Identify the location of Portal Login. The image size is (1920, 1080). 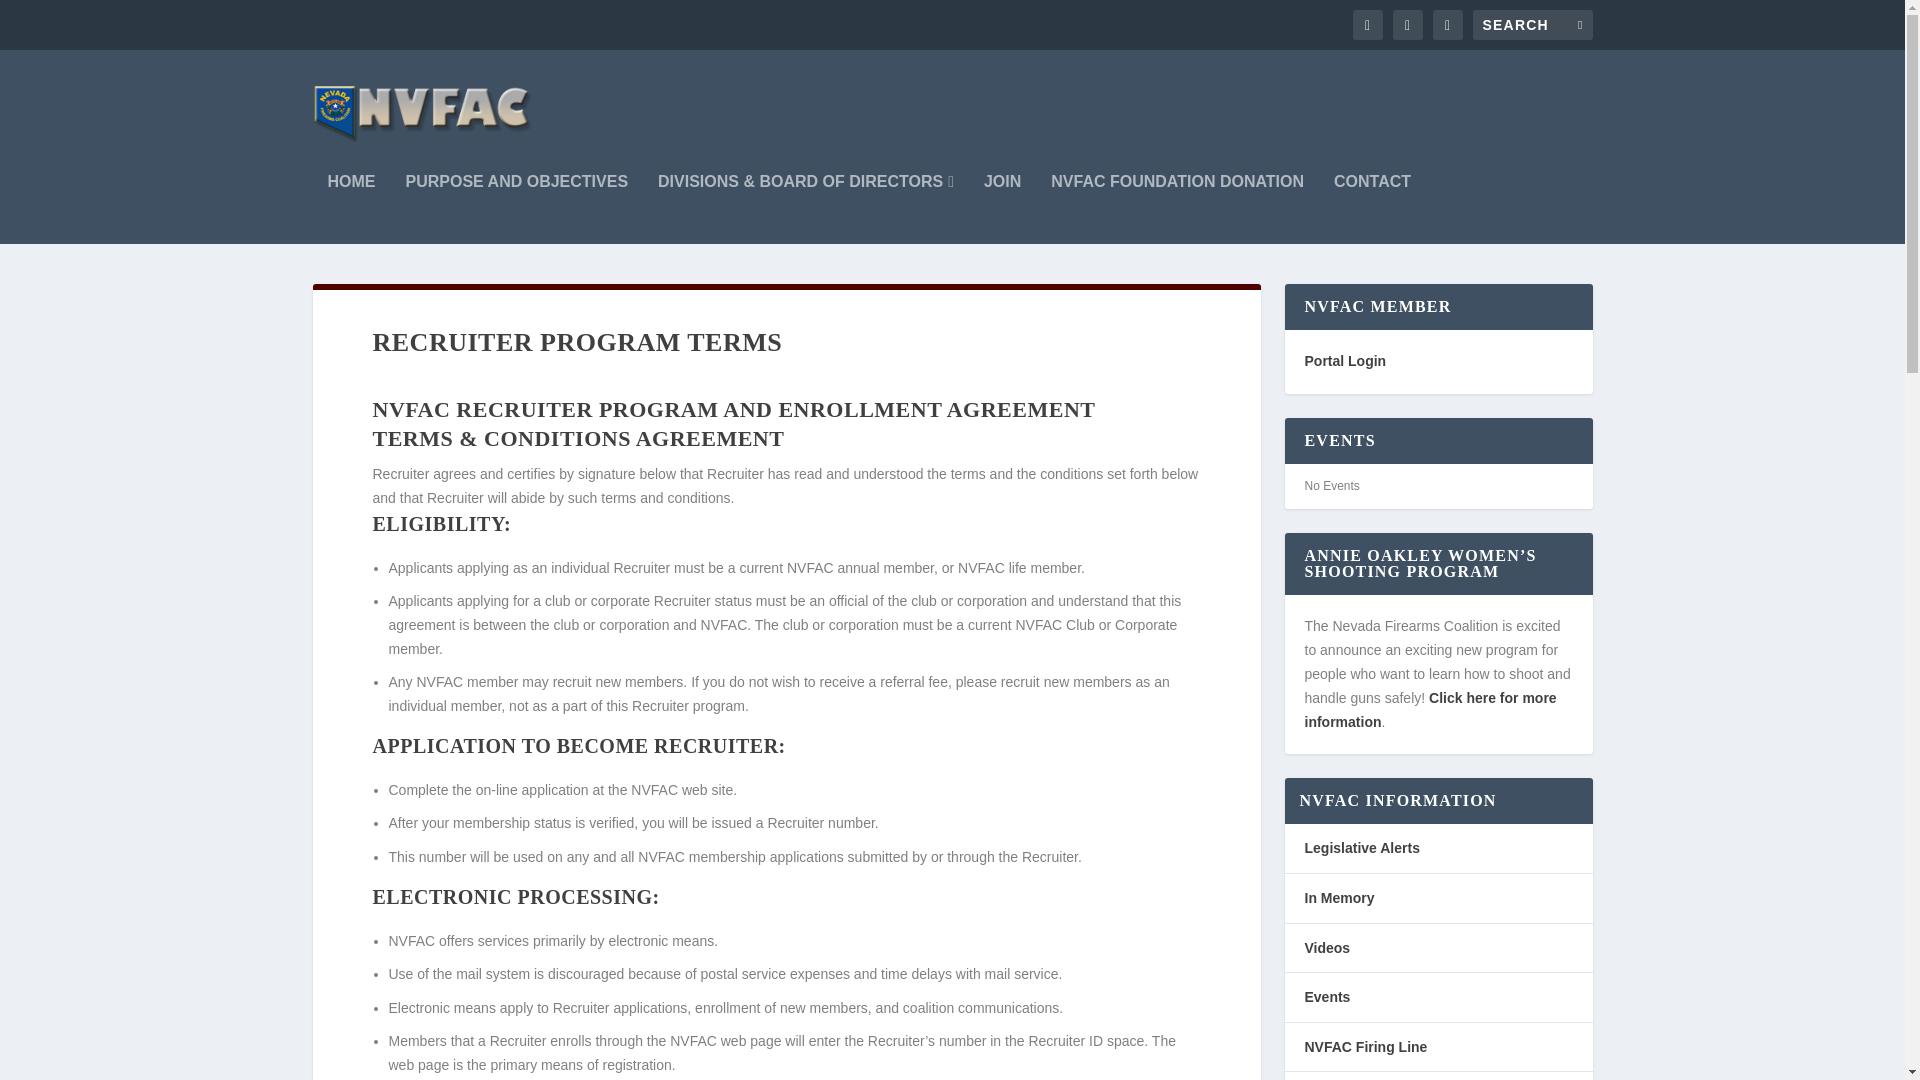
(1344, 361).